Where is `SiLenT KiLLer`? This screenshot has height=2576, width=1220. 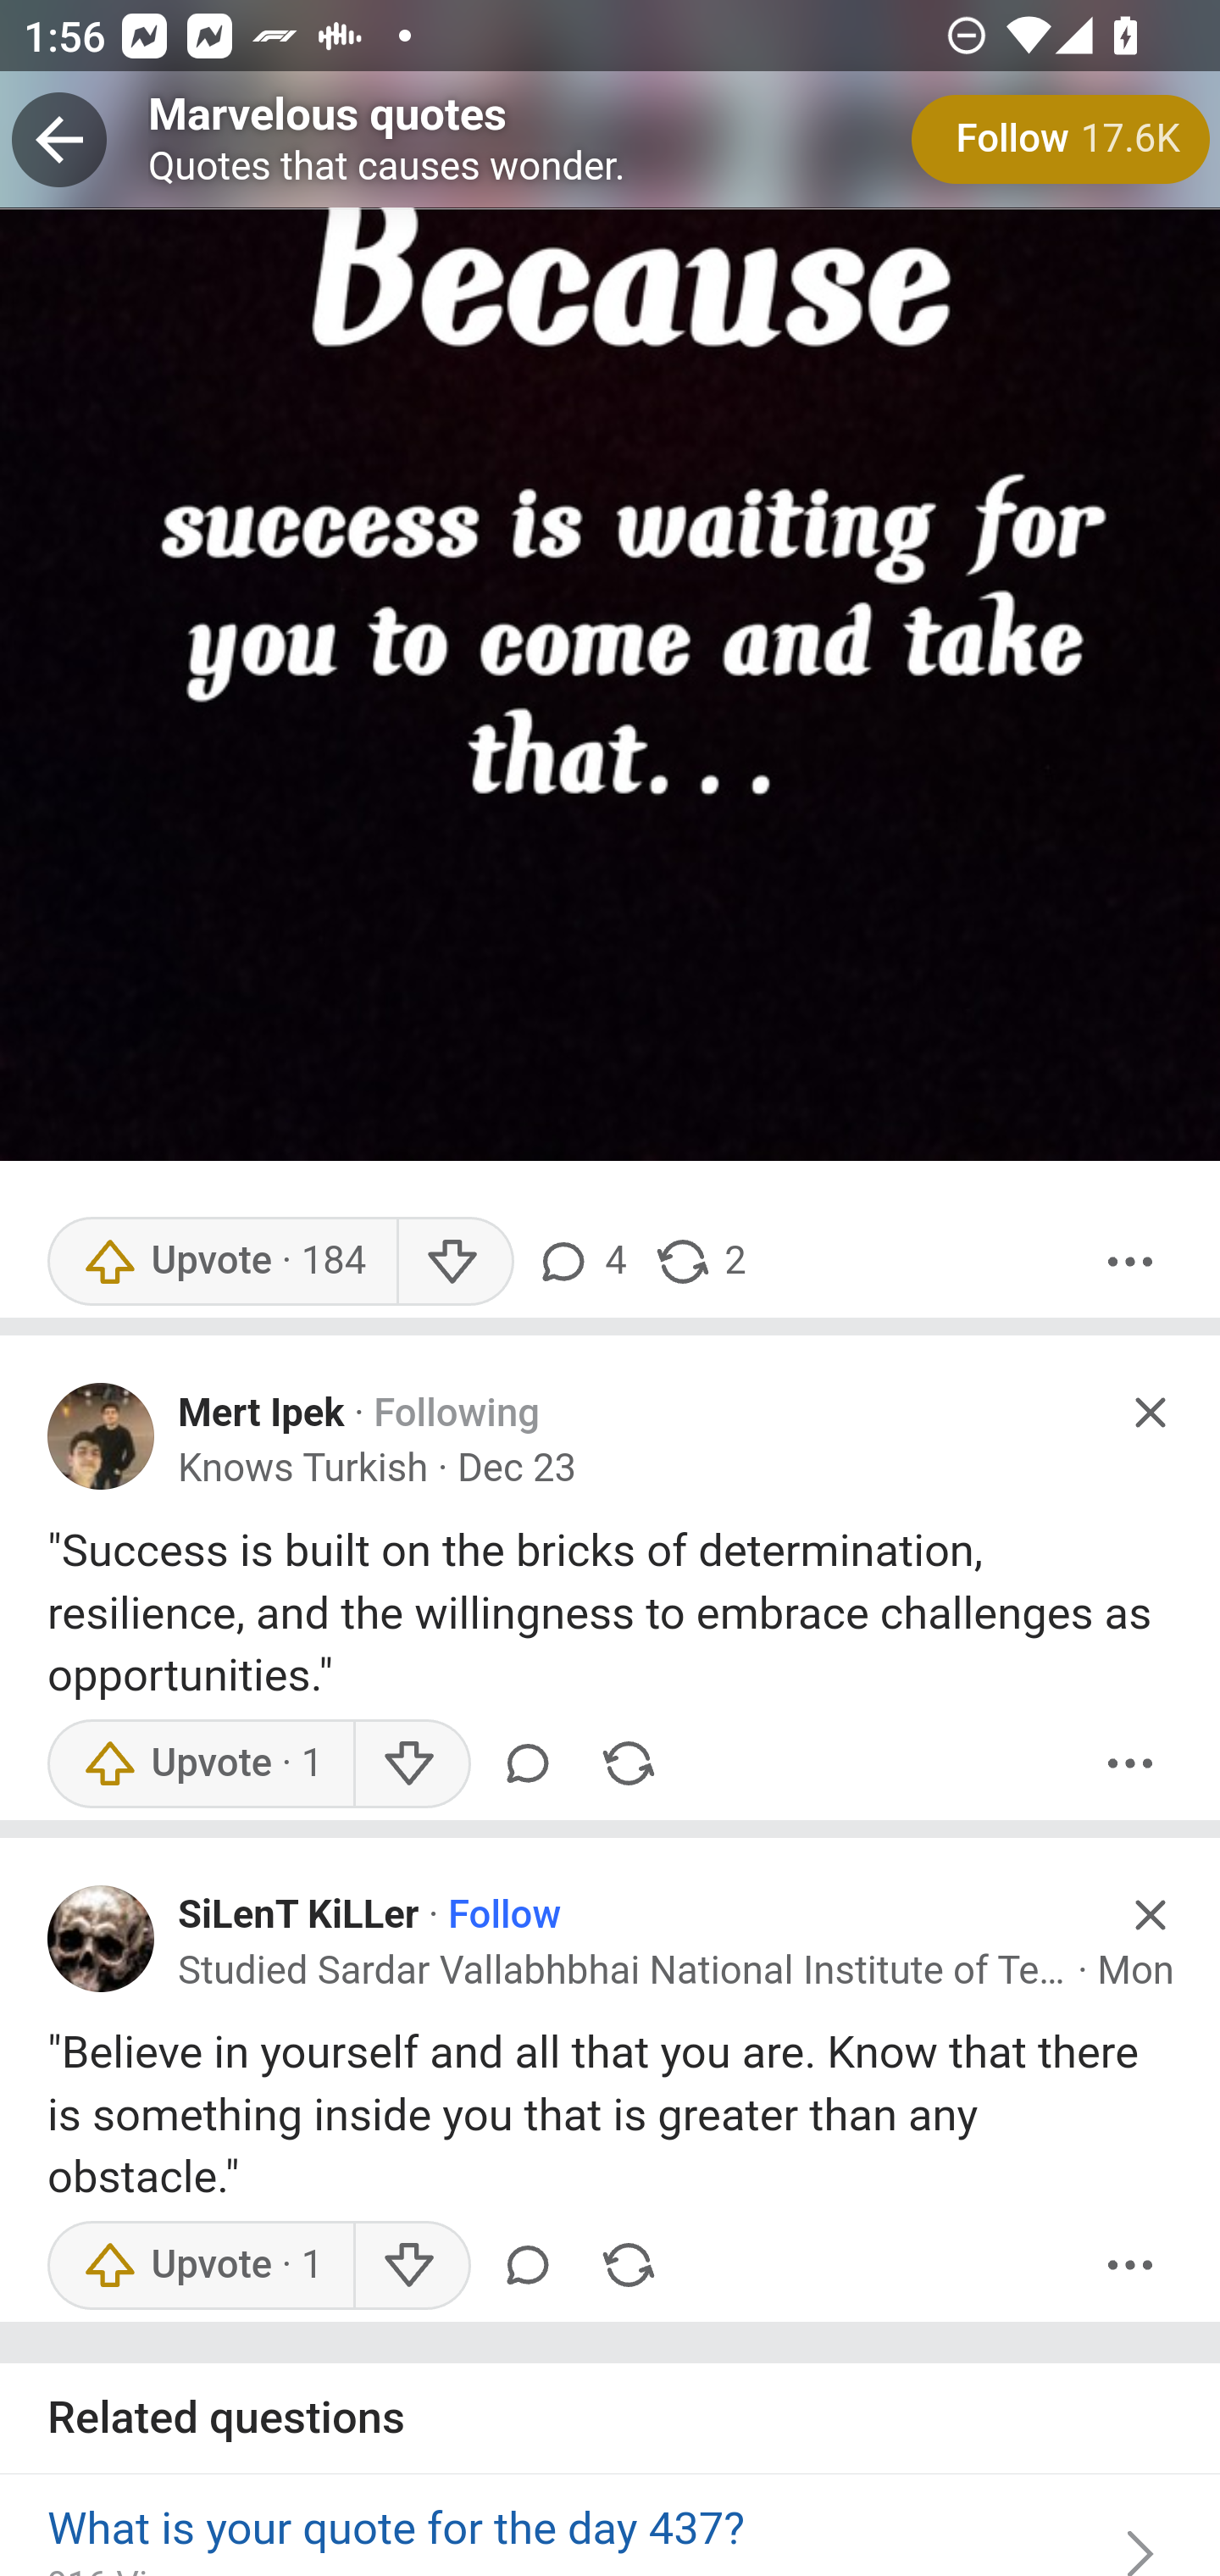
SiLenT KiLLer is located at coordinates (299, 1917).